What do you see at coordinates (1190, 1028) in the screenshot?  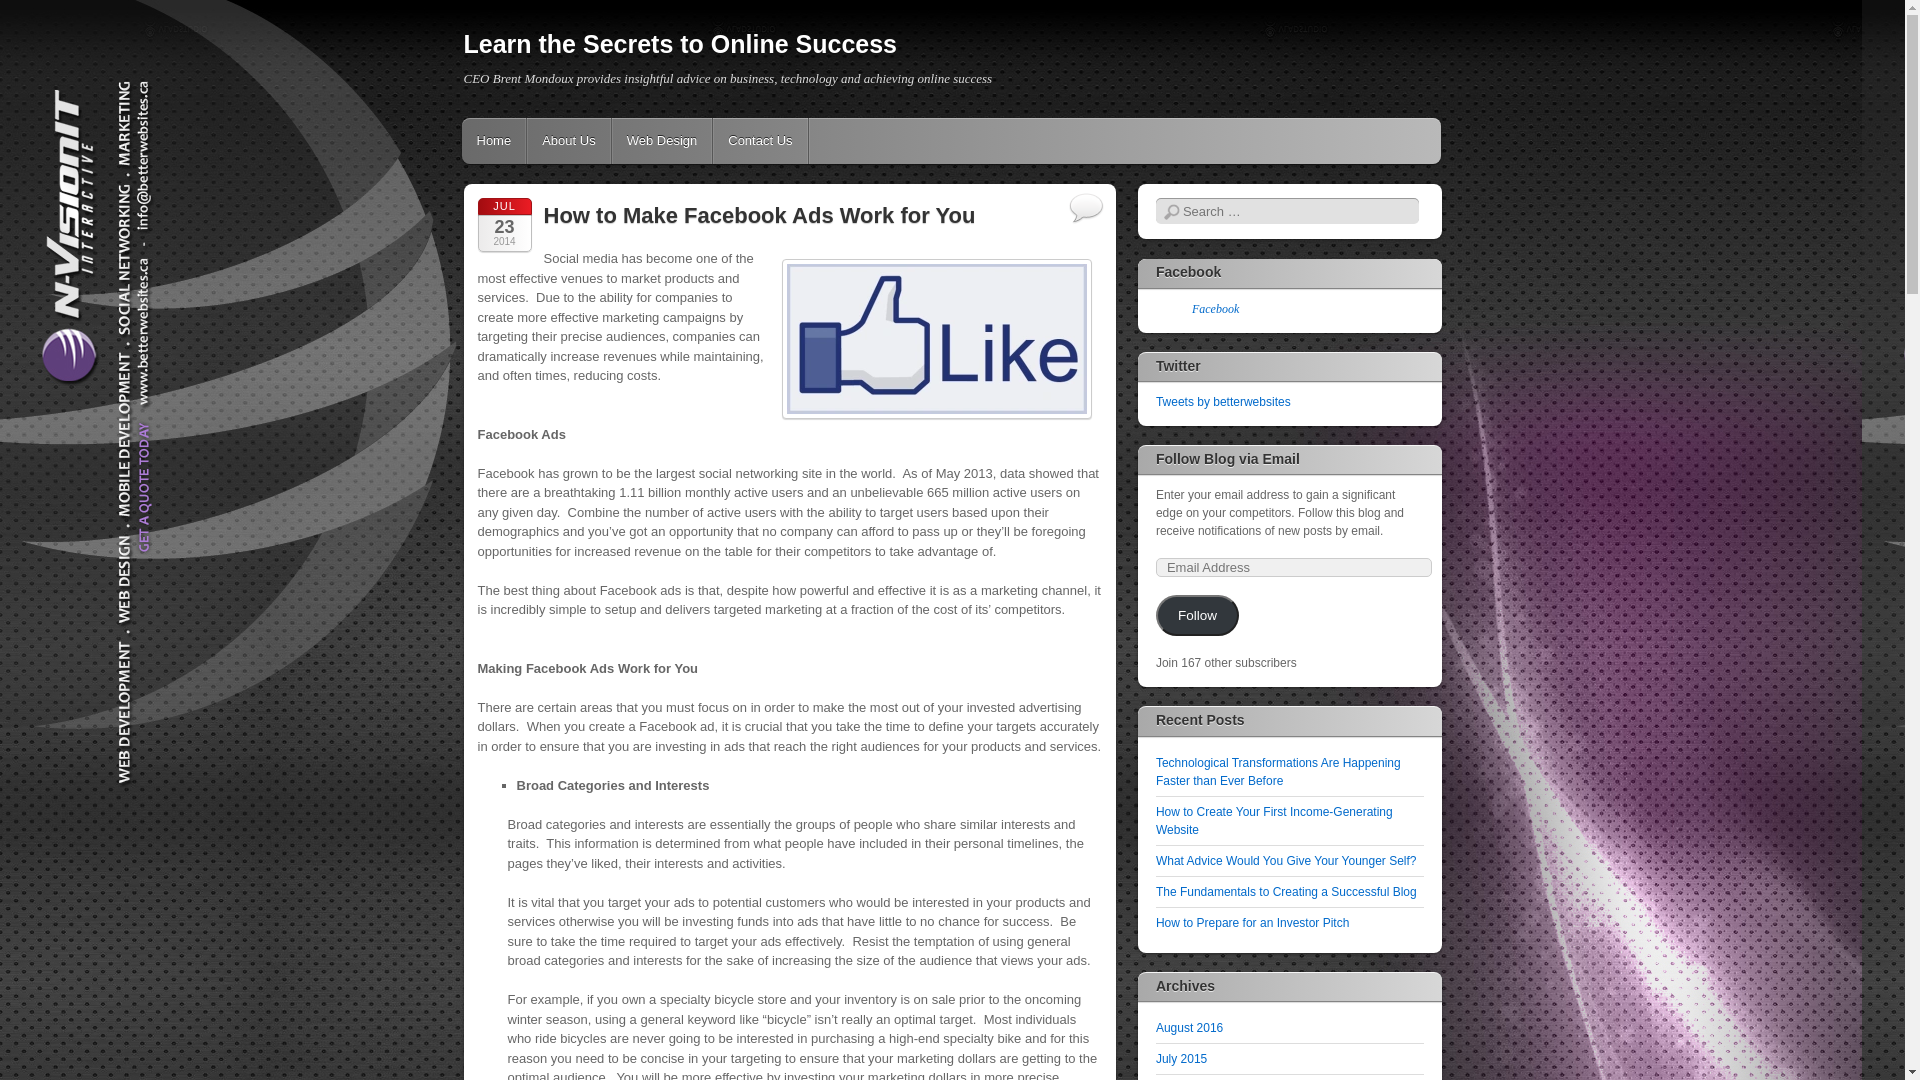 I see `August 2016` at bounding box center [1190, 1028].